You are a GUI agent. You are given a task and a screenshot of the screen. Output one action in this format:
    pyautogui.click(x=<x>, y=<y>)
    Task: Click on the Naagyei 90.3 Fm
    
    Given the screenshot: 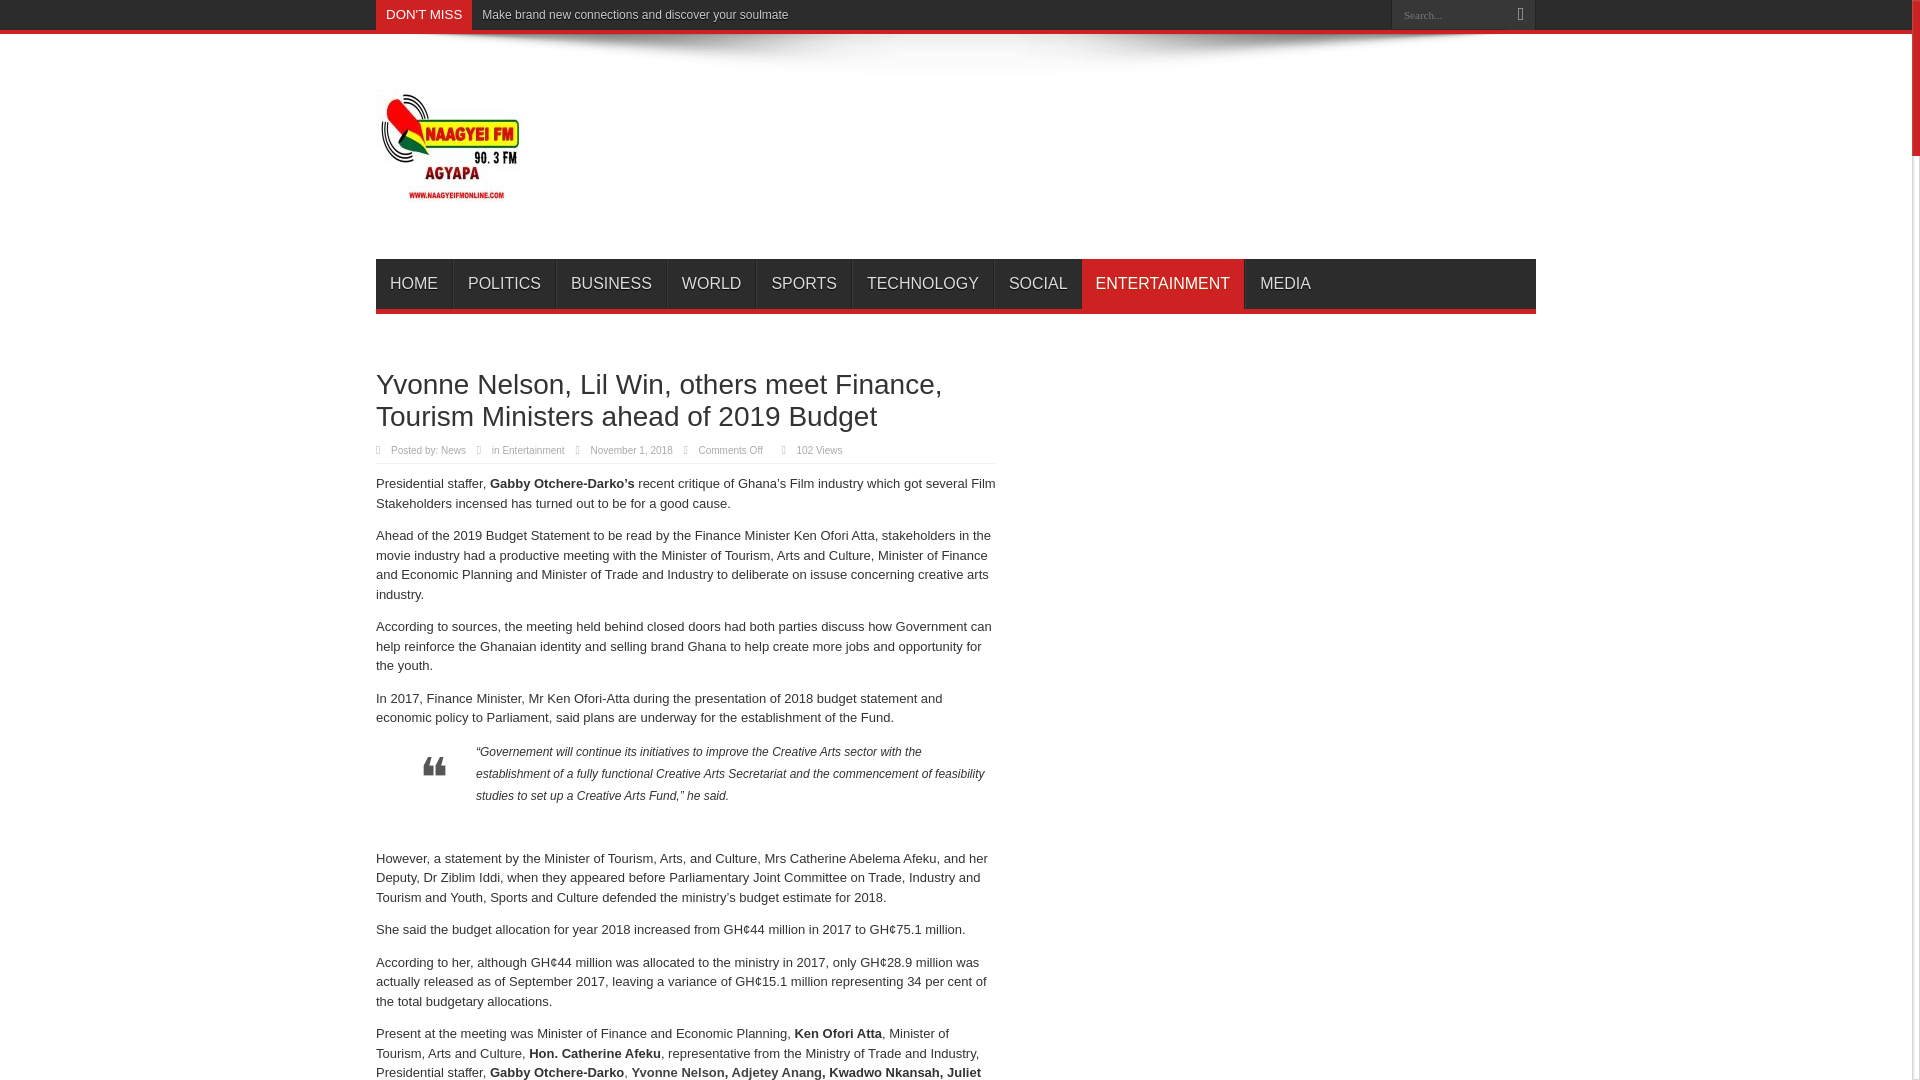 What is the action you would take?
    pyautogui.click(x=451, y=208)
    